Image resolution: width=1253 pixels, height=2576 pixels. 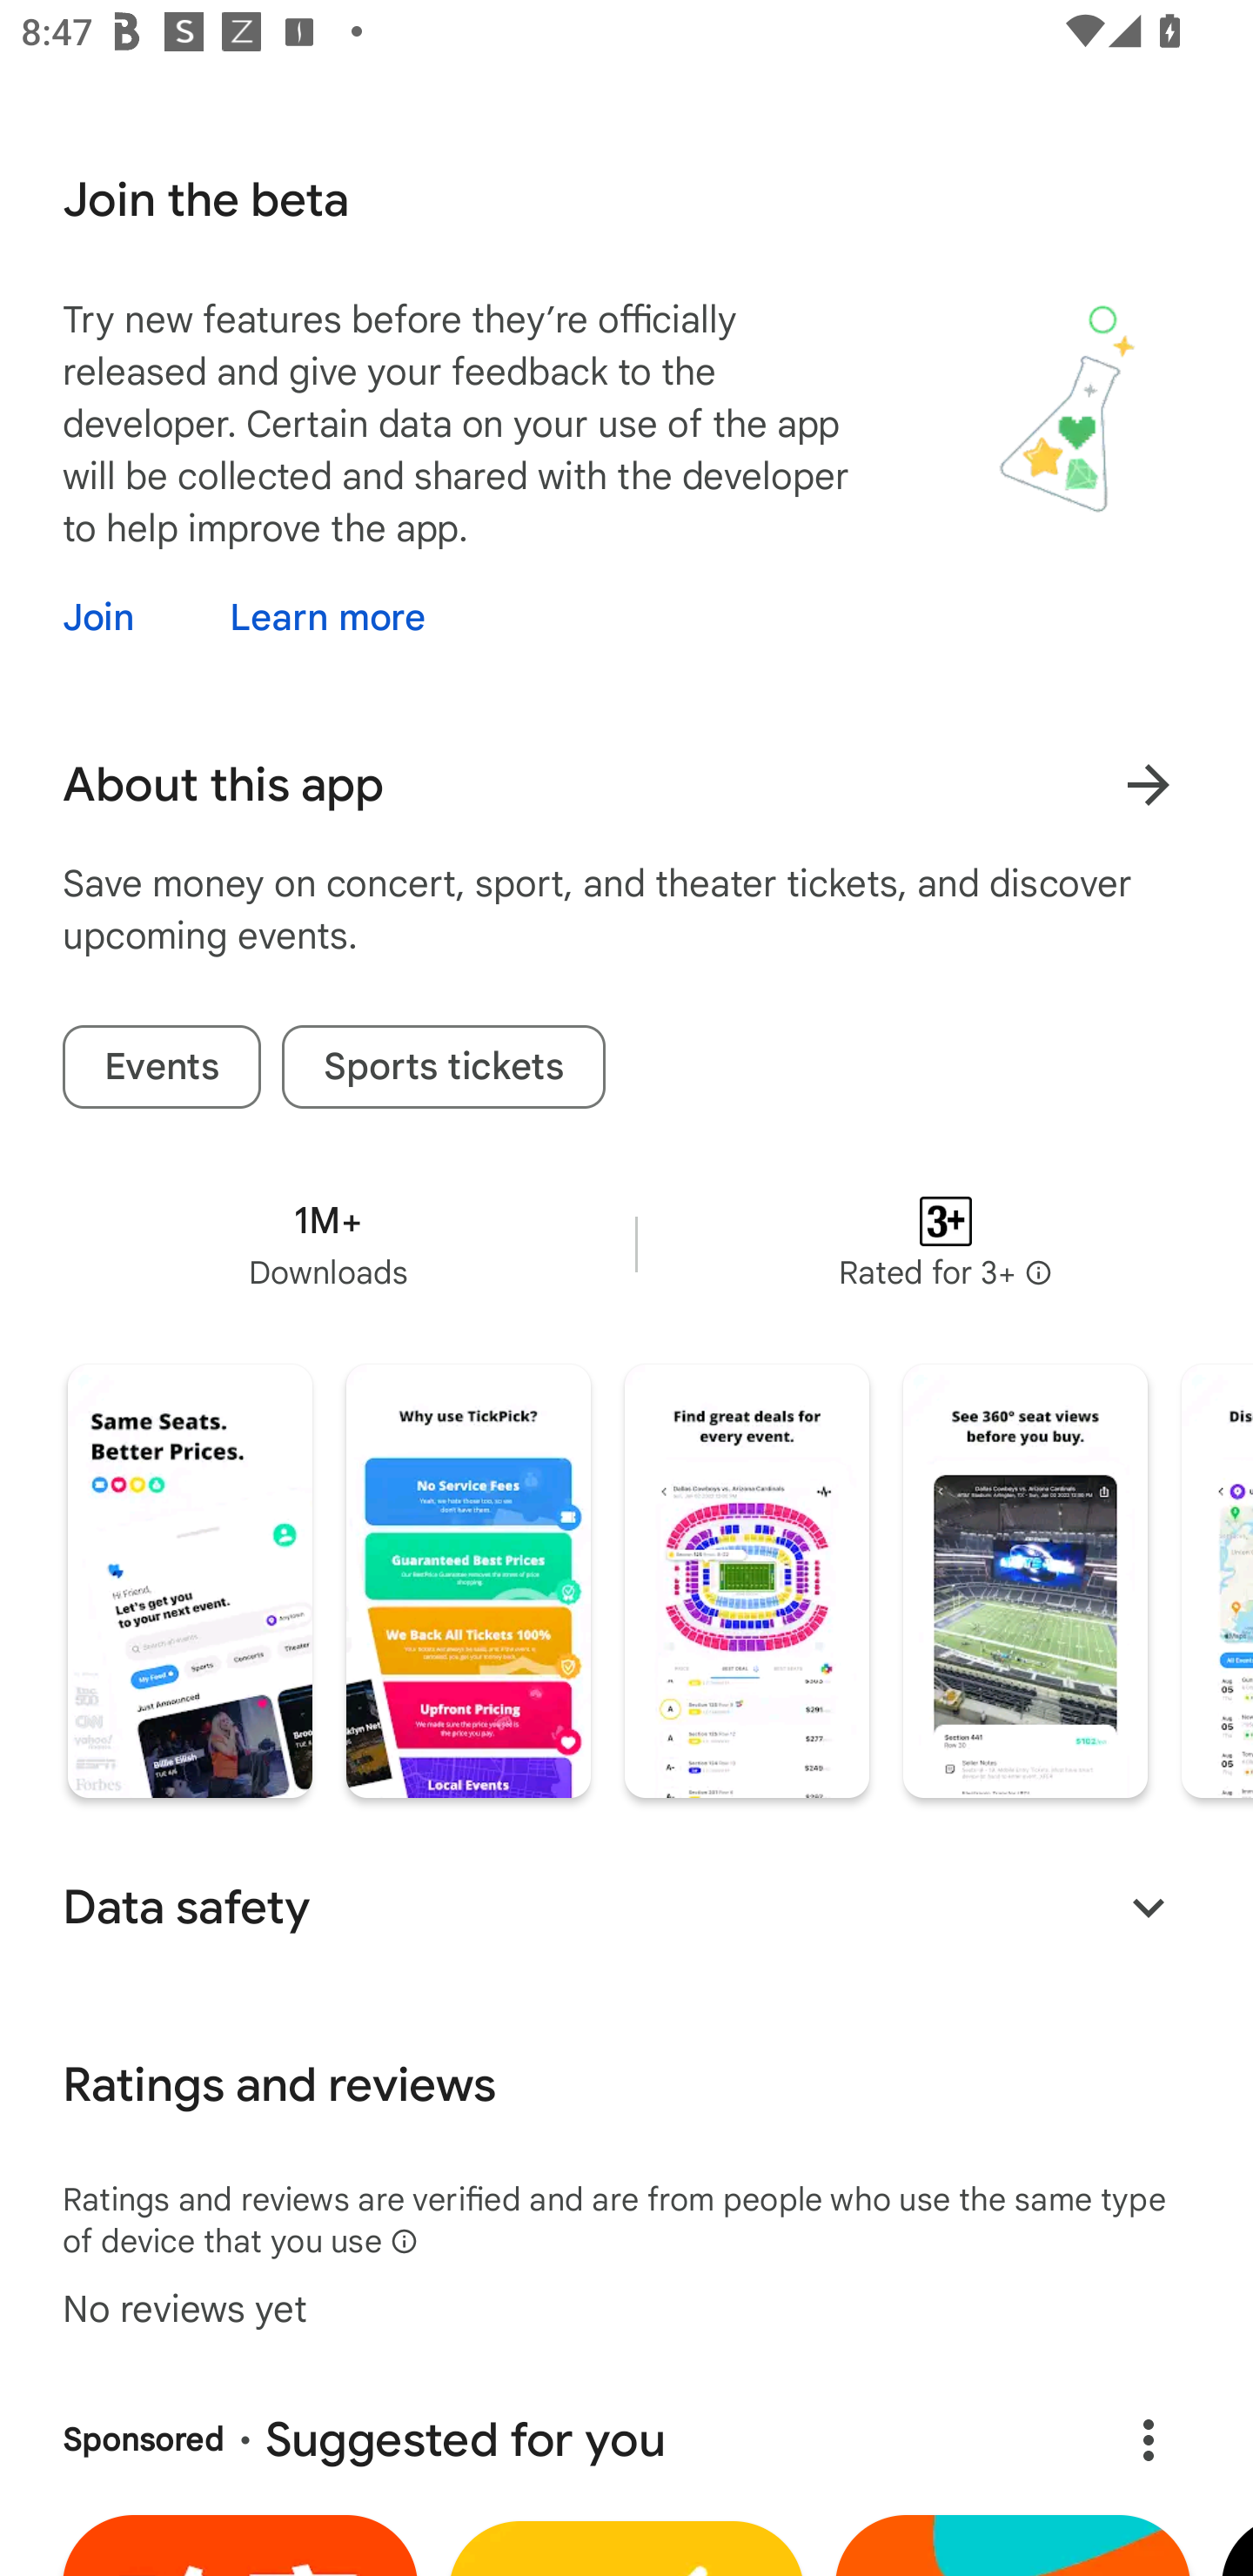 What do you see at coordinates (162, 1067) in the screenshot?
I see `Events tag` at bounding box center [162, 1067].